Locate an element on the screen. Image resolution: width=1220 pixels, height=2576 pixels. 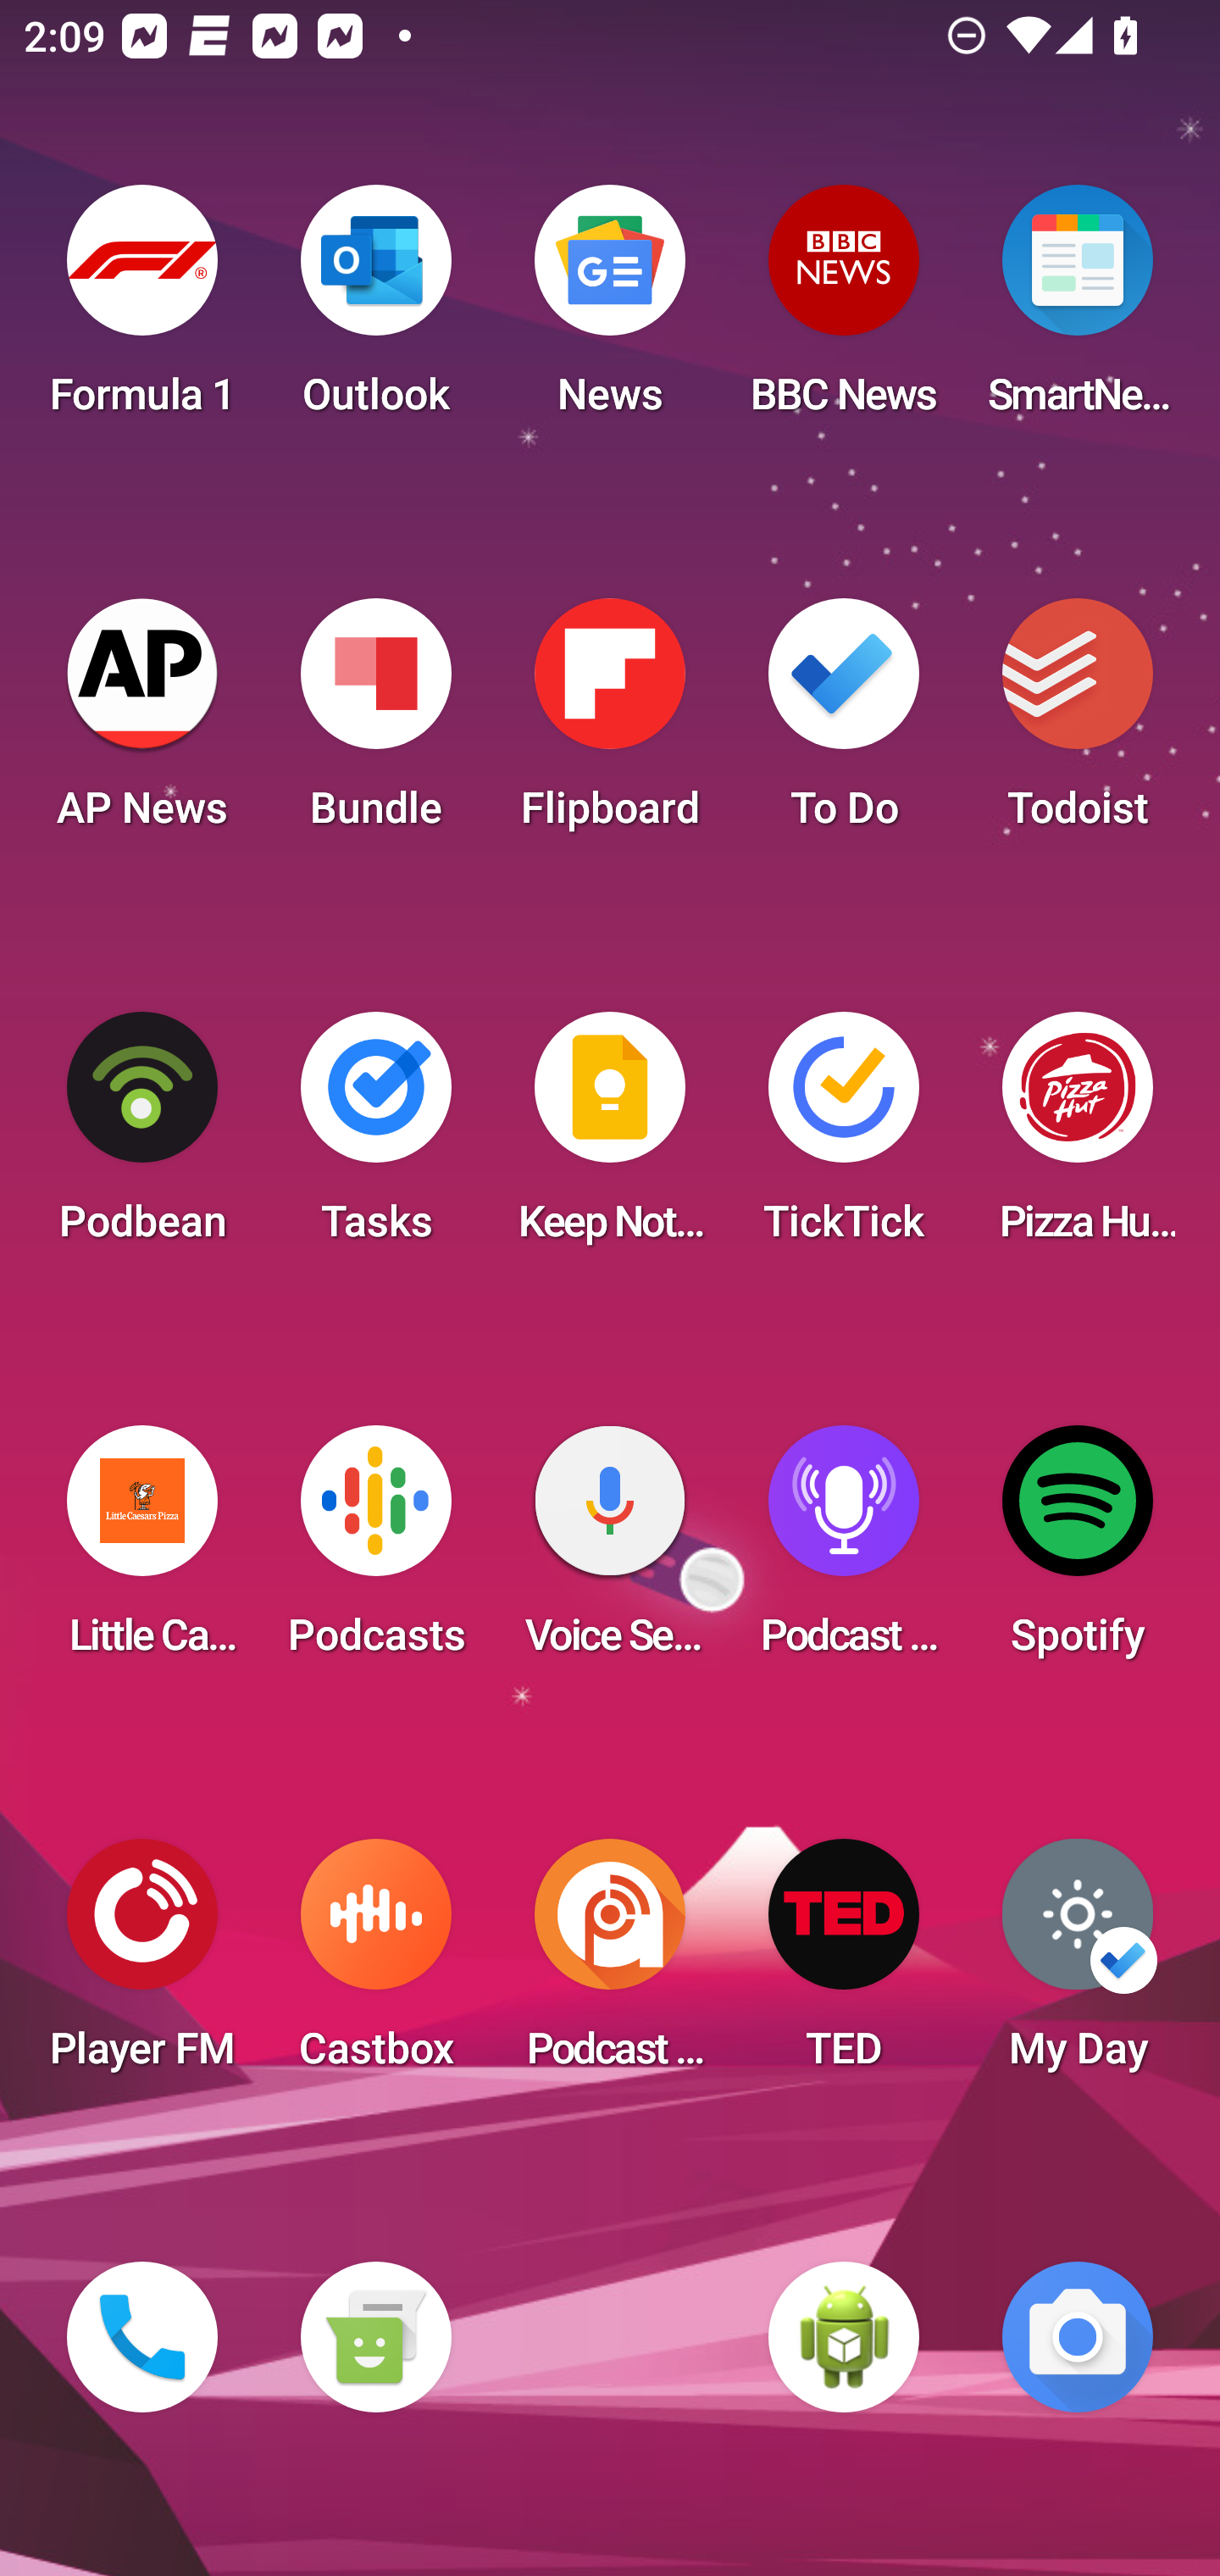
To Do is located at coordinates (844, 724).